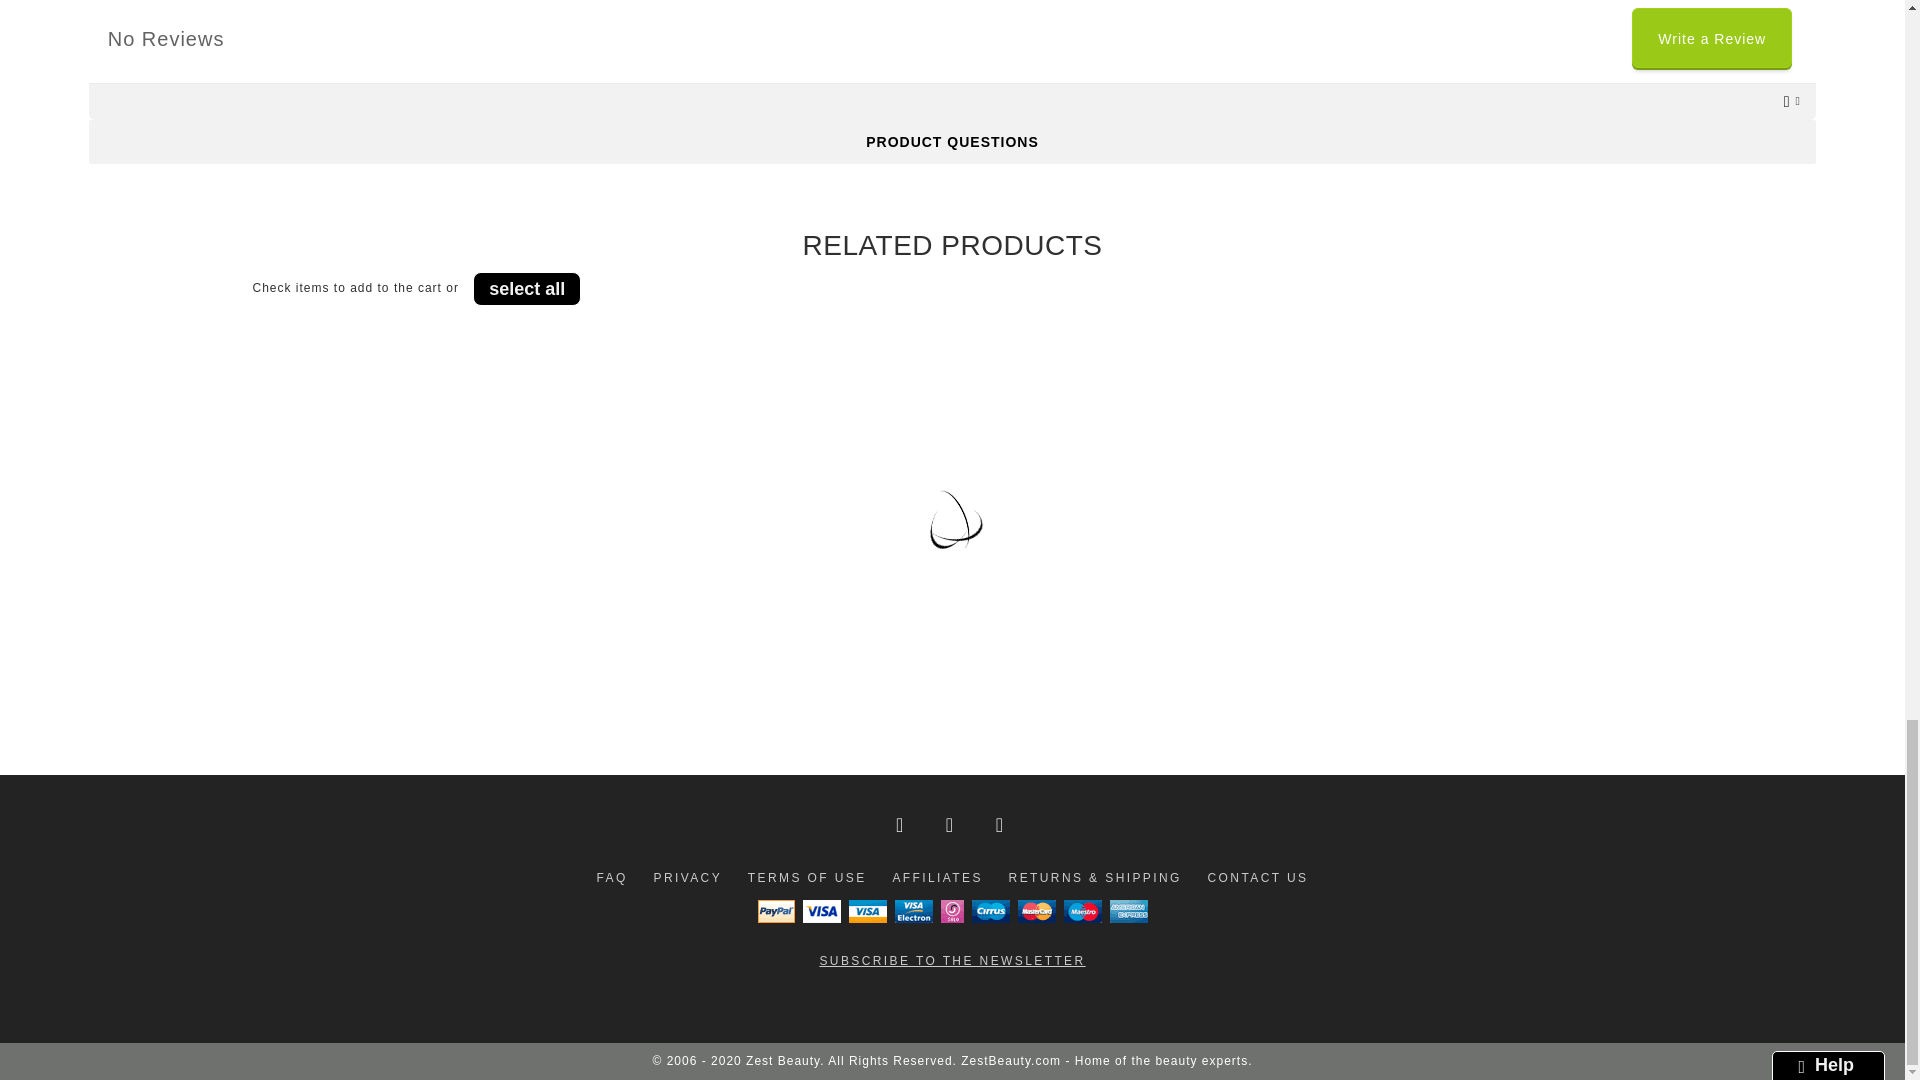 This screenshot has width=1920, height=1080. Describe the element at coordinates (960, 601) in the screenshot. I see `ORLY Tough Cookie 9ml` at that location.